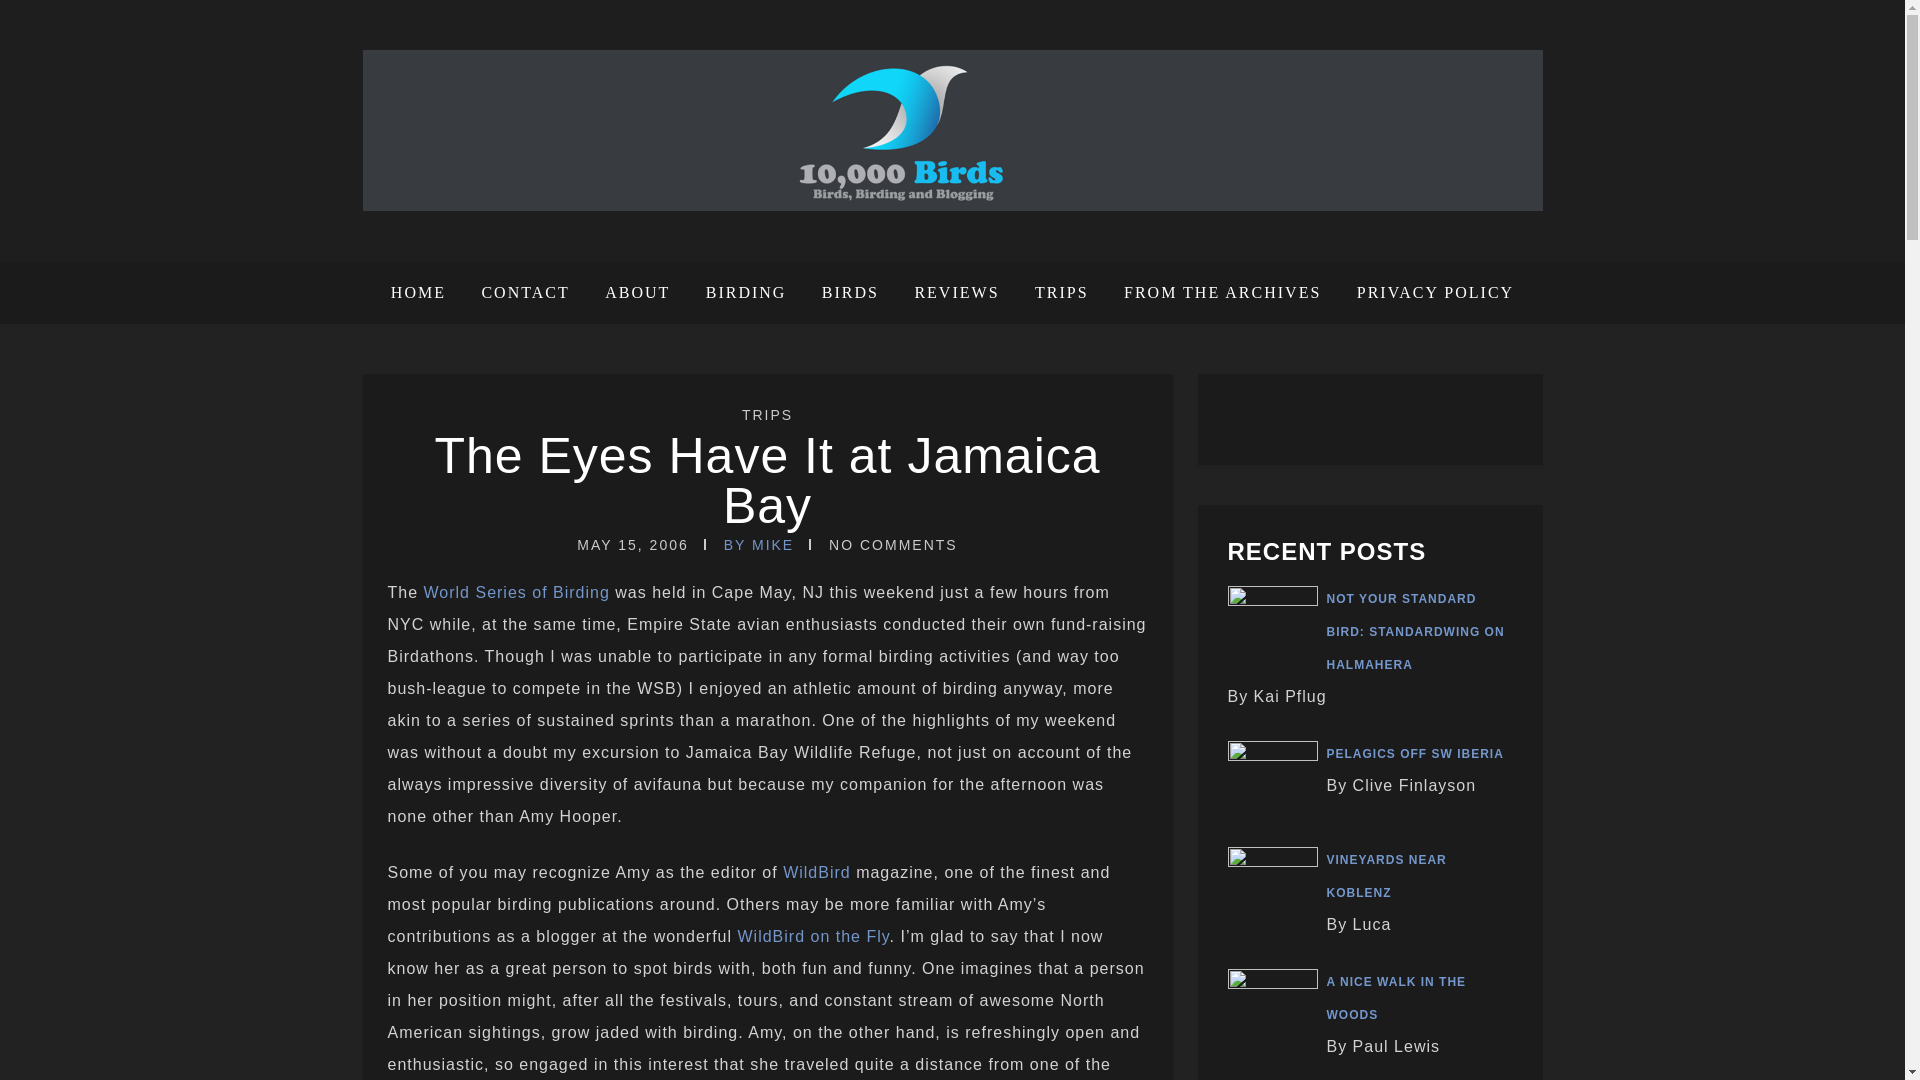  I want to click on PRIVACY POLICY, so click(1428, 293).